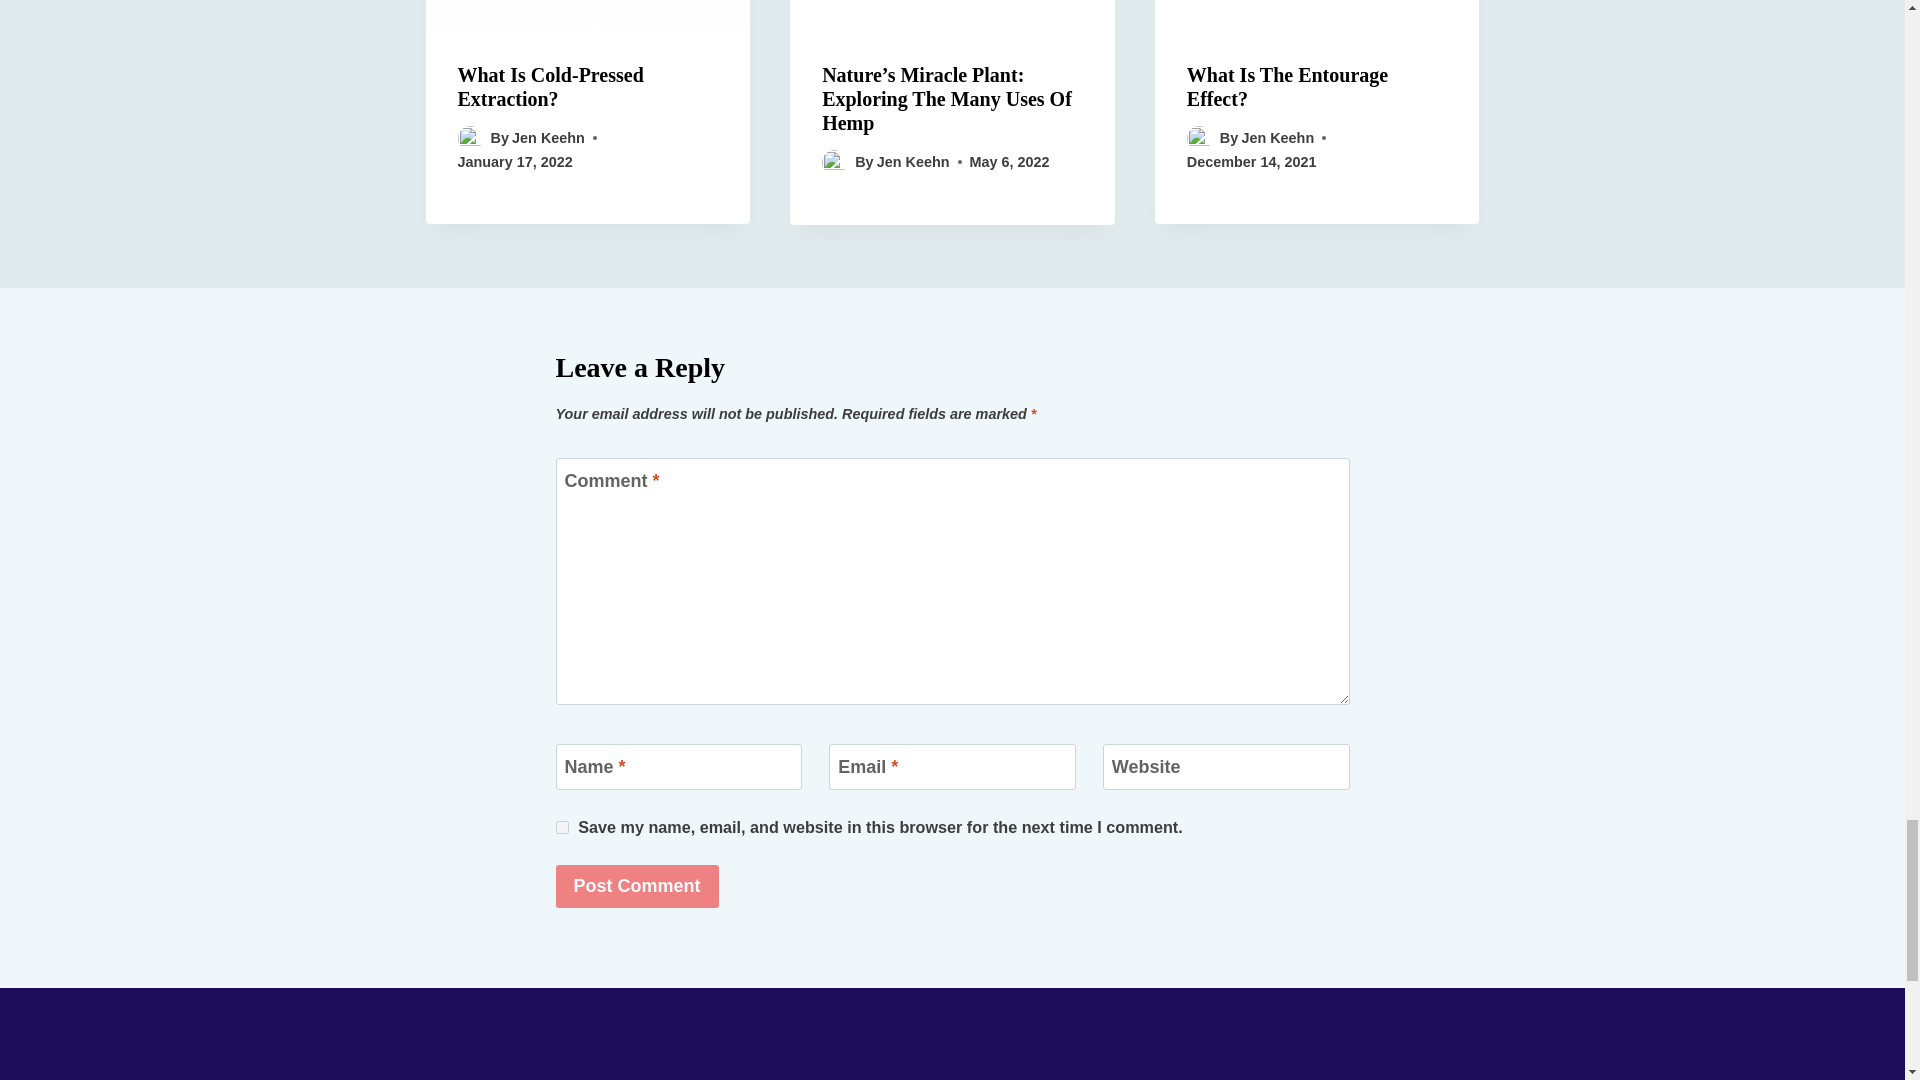  What do you see at coordinates (548, 137) in the screenshot?
I see `Jen Keehn` at bounding box center [548, 137].